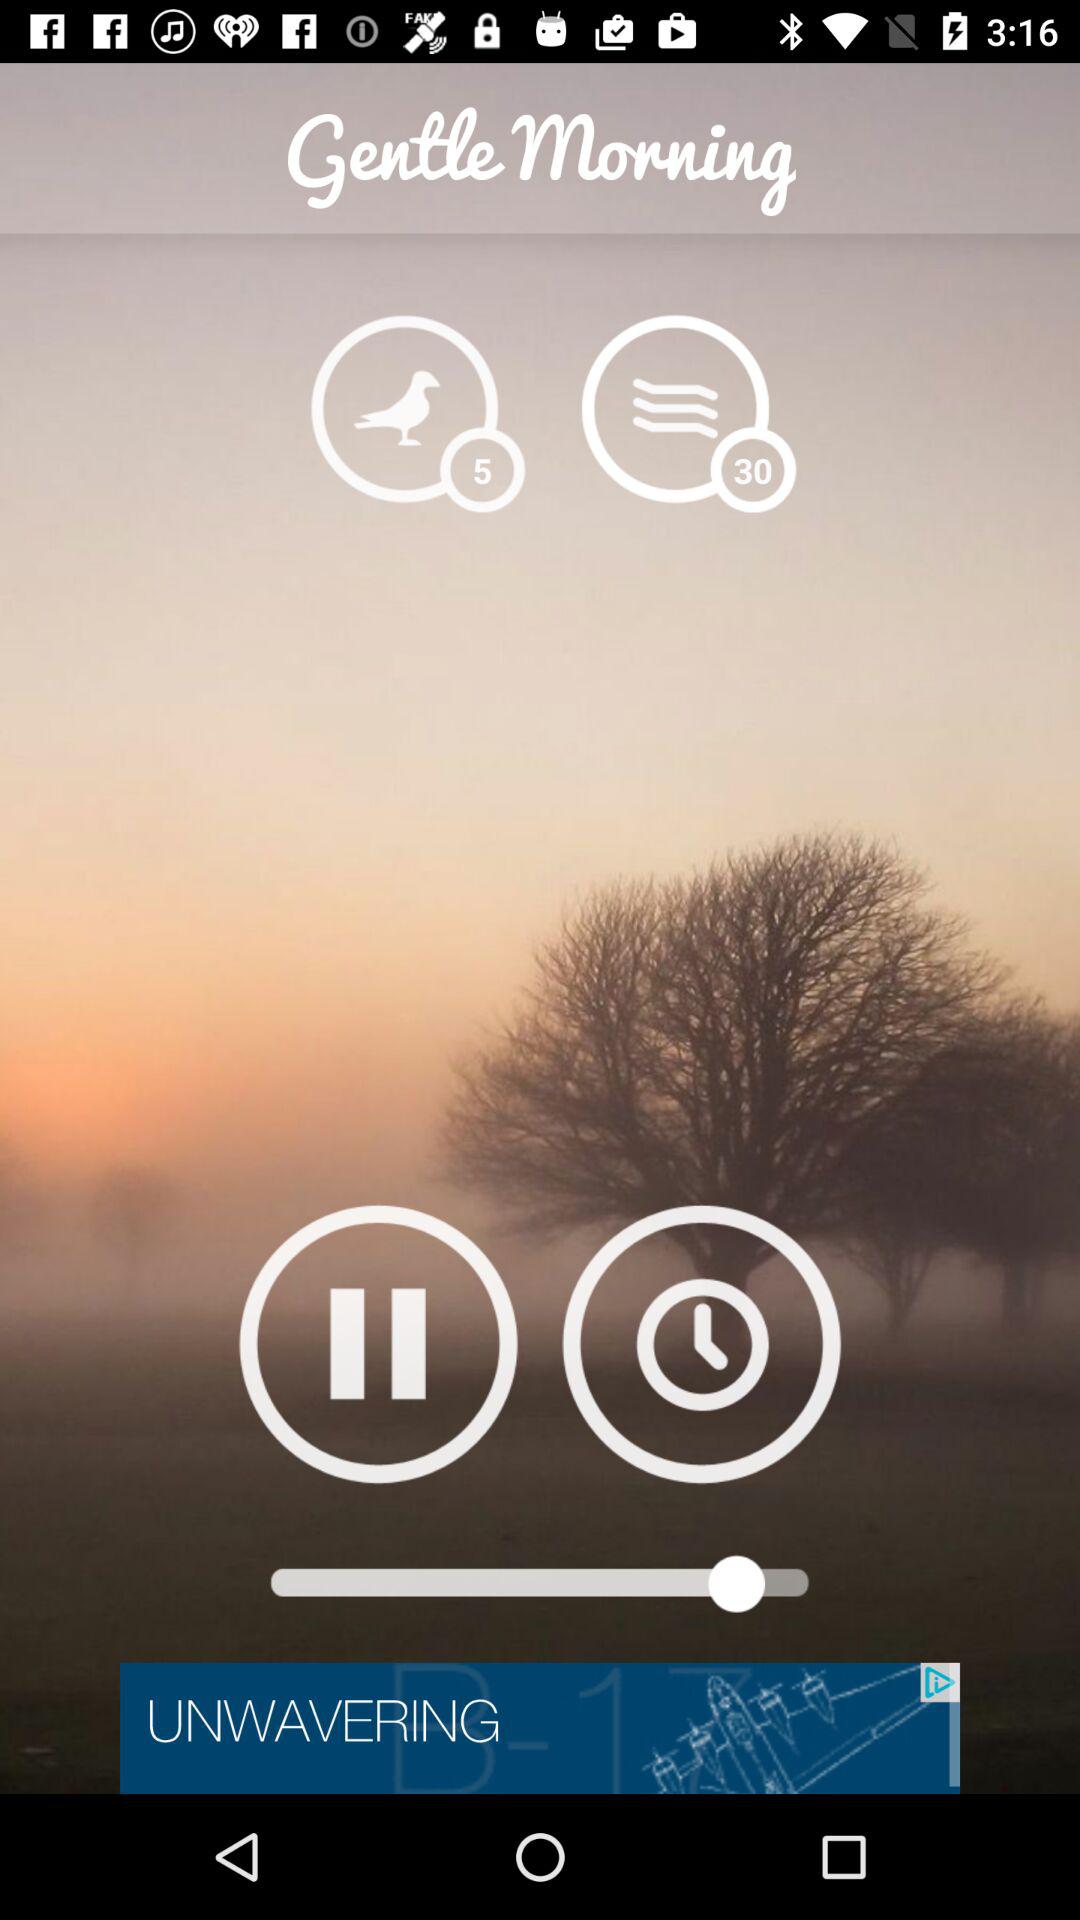 The width and height of the screenshot is (1080, 1920). Describe the element at coordinates (540, 1728) in the screenshot. I see `navigate to advertised item` at that location.